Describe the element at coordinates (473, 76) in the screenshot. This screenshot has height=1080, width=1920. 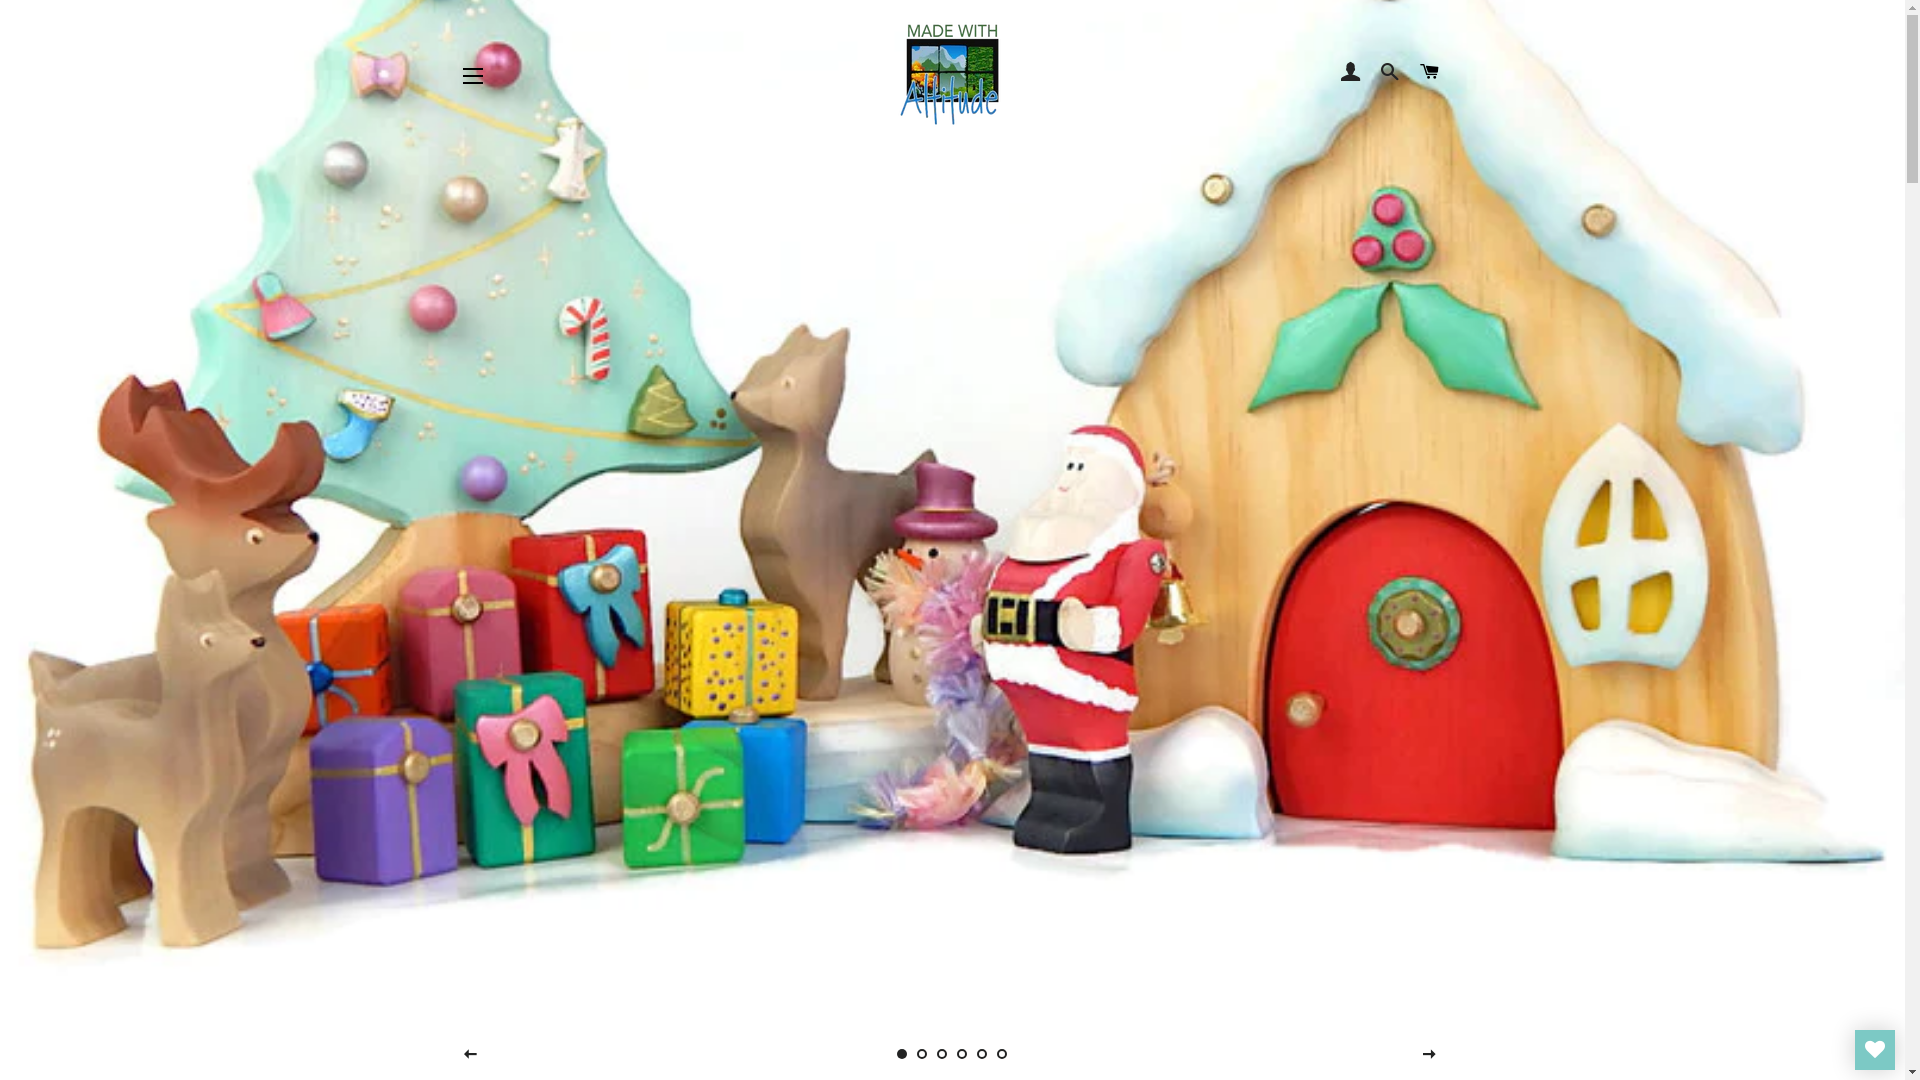
I see `SITE NAVIGATION` at that location.